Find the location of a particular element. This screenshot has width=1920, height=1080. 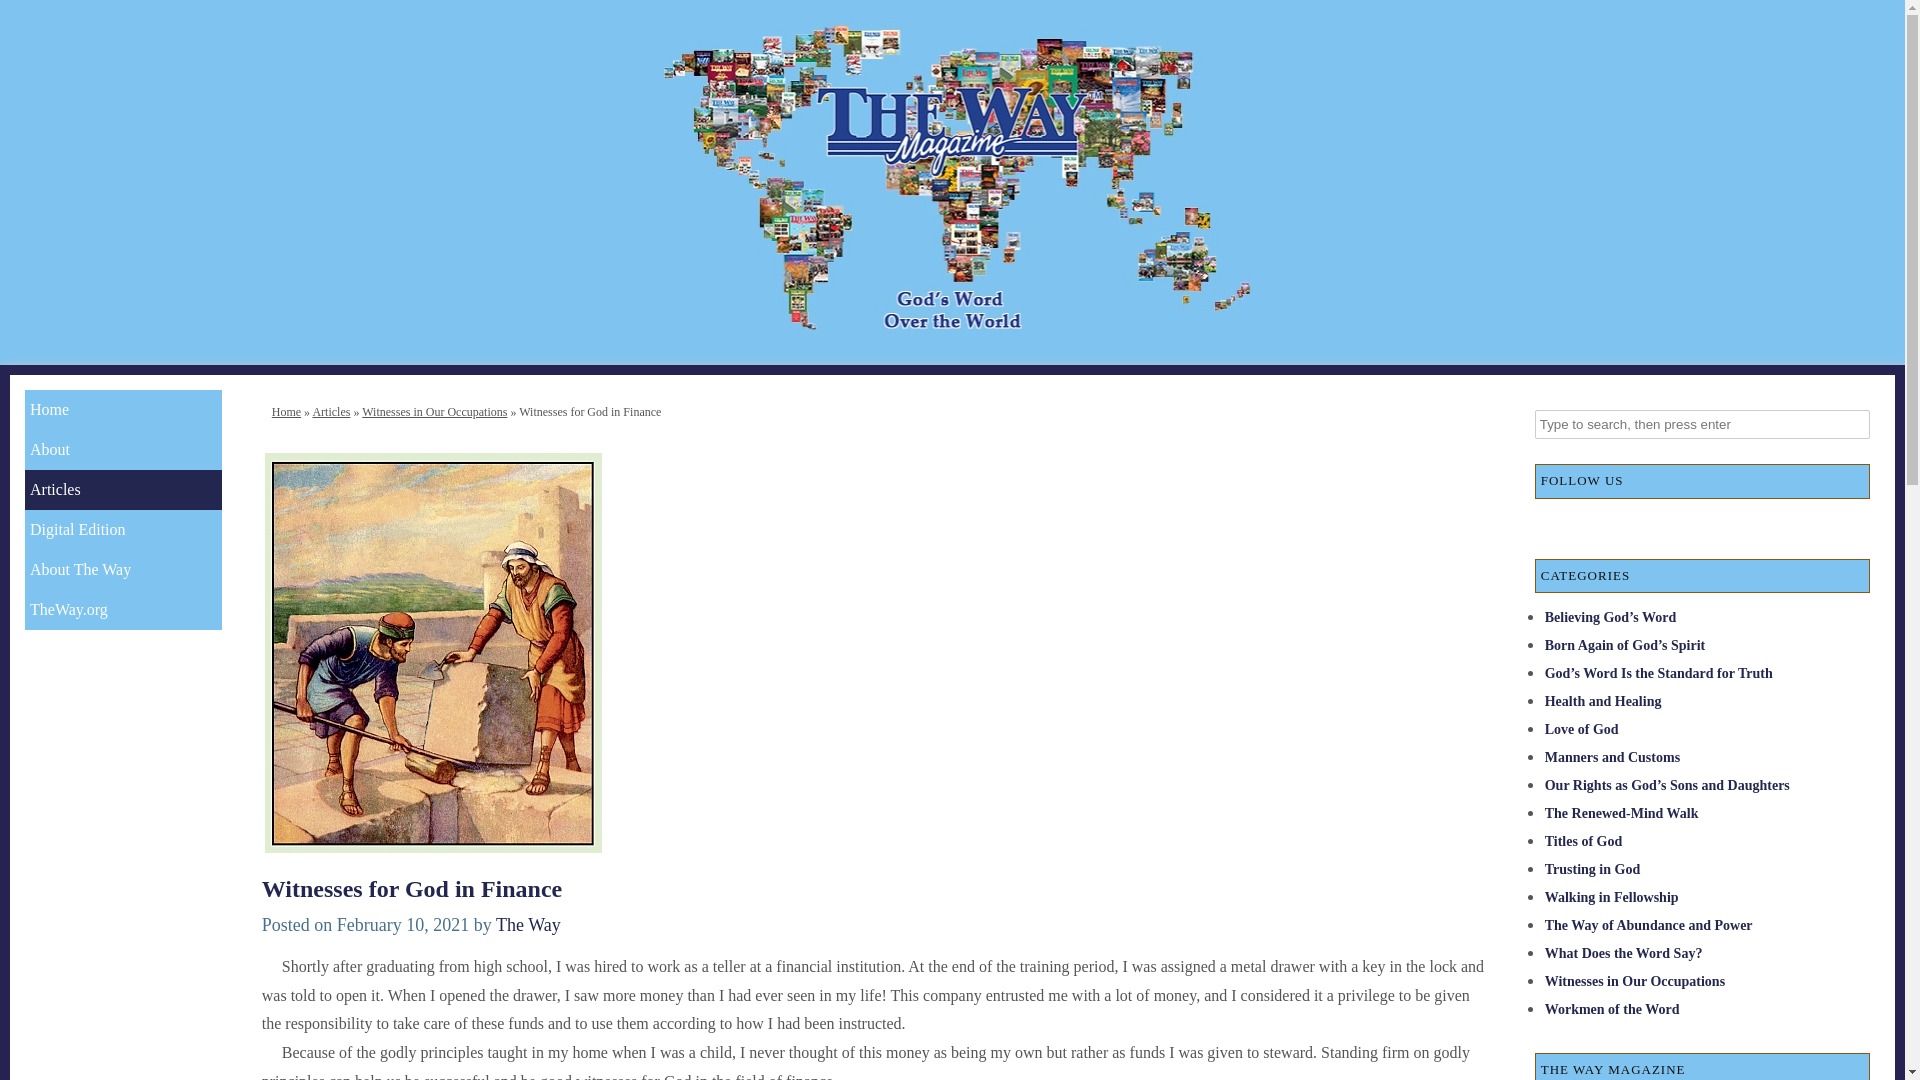

Titles of God is located at coordinates (1584, 840).